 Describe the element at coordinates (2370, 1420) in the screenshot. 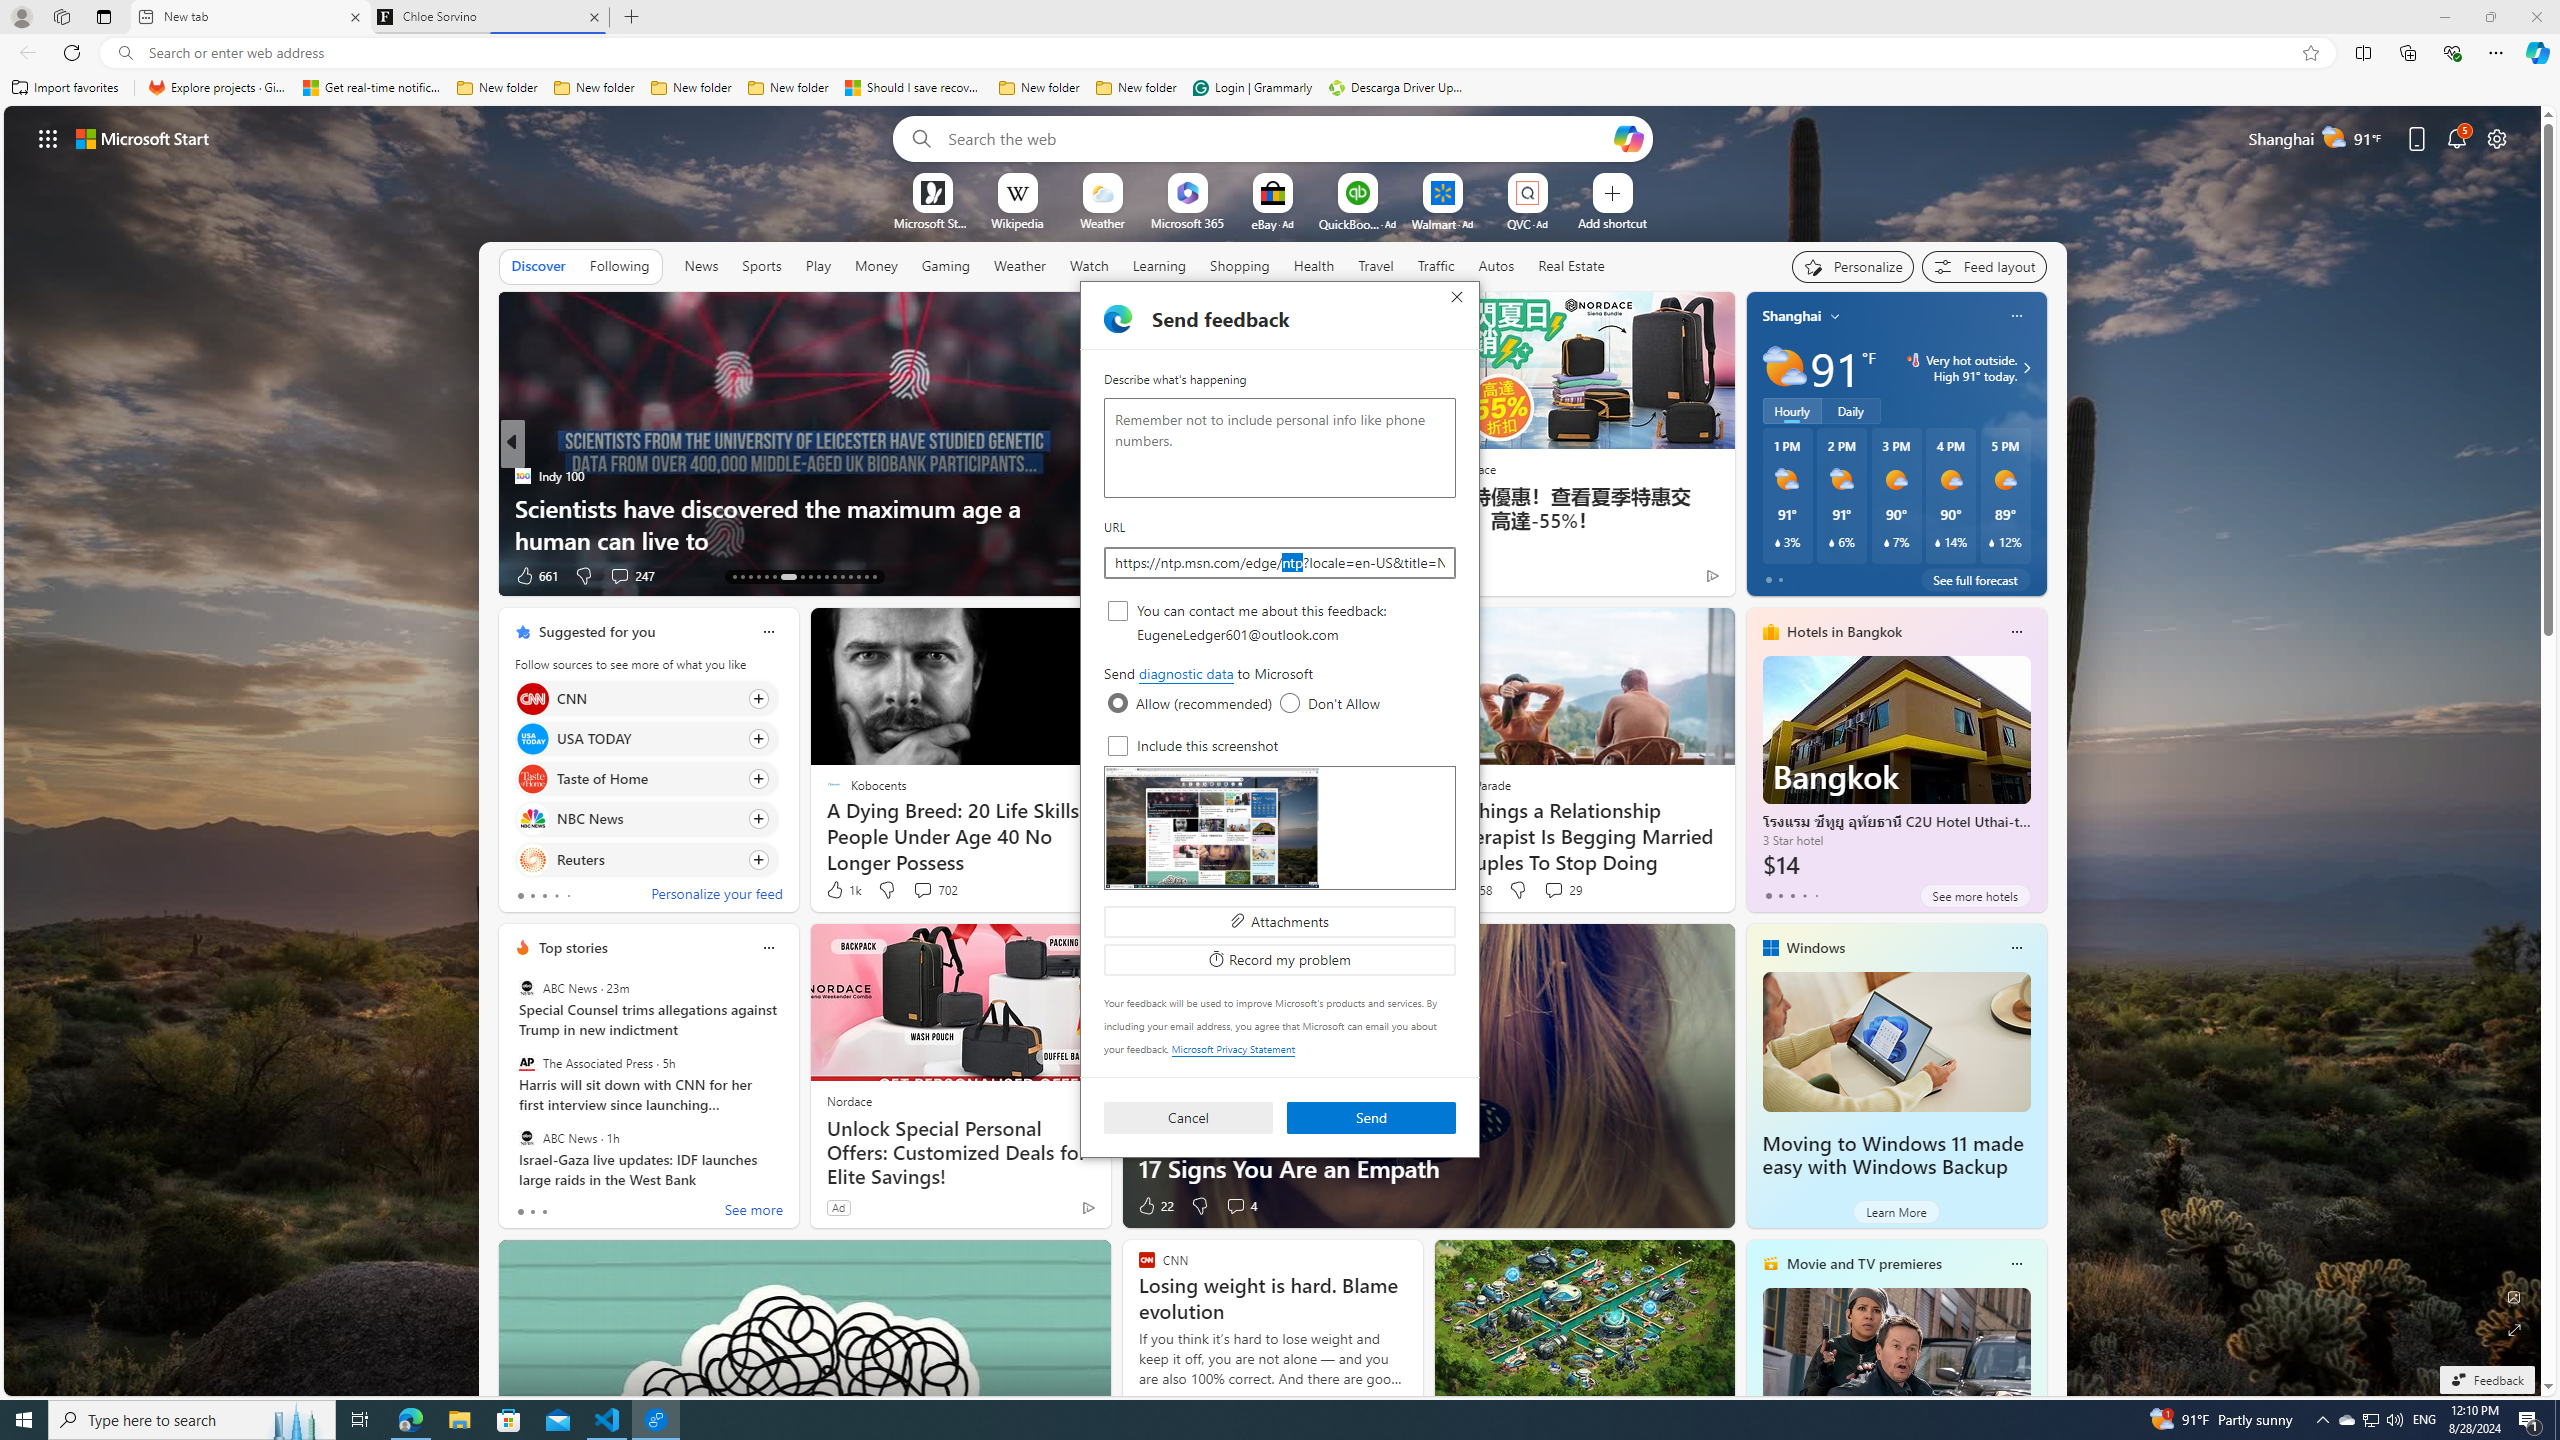

I see `Class: icon-img` at that location.